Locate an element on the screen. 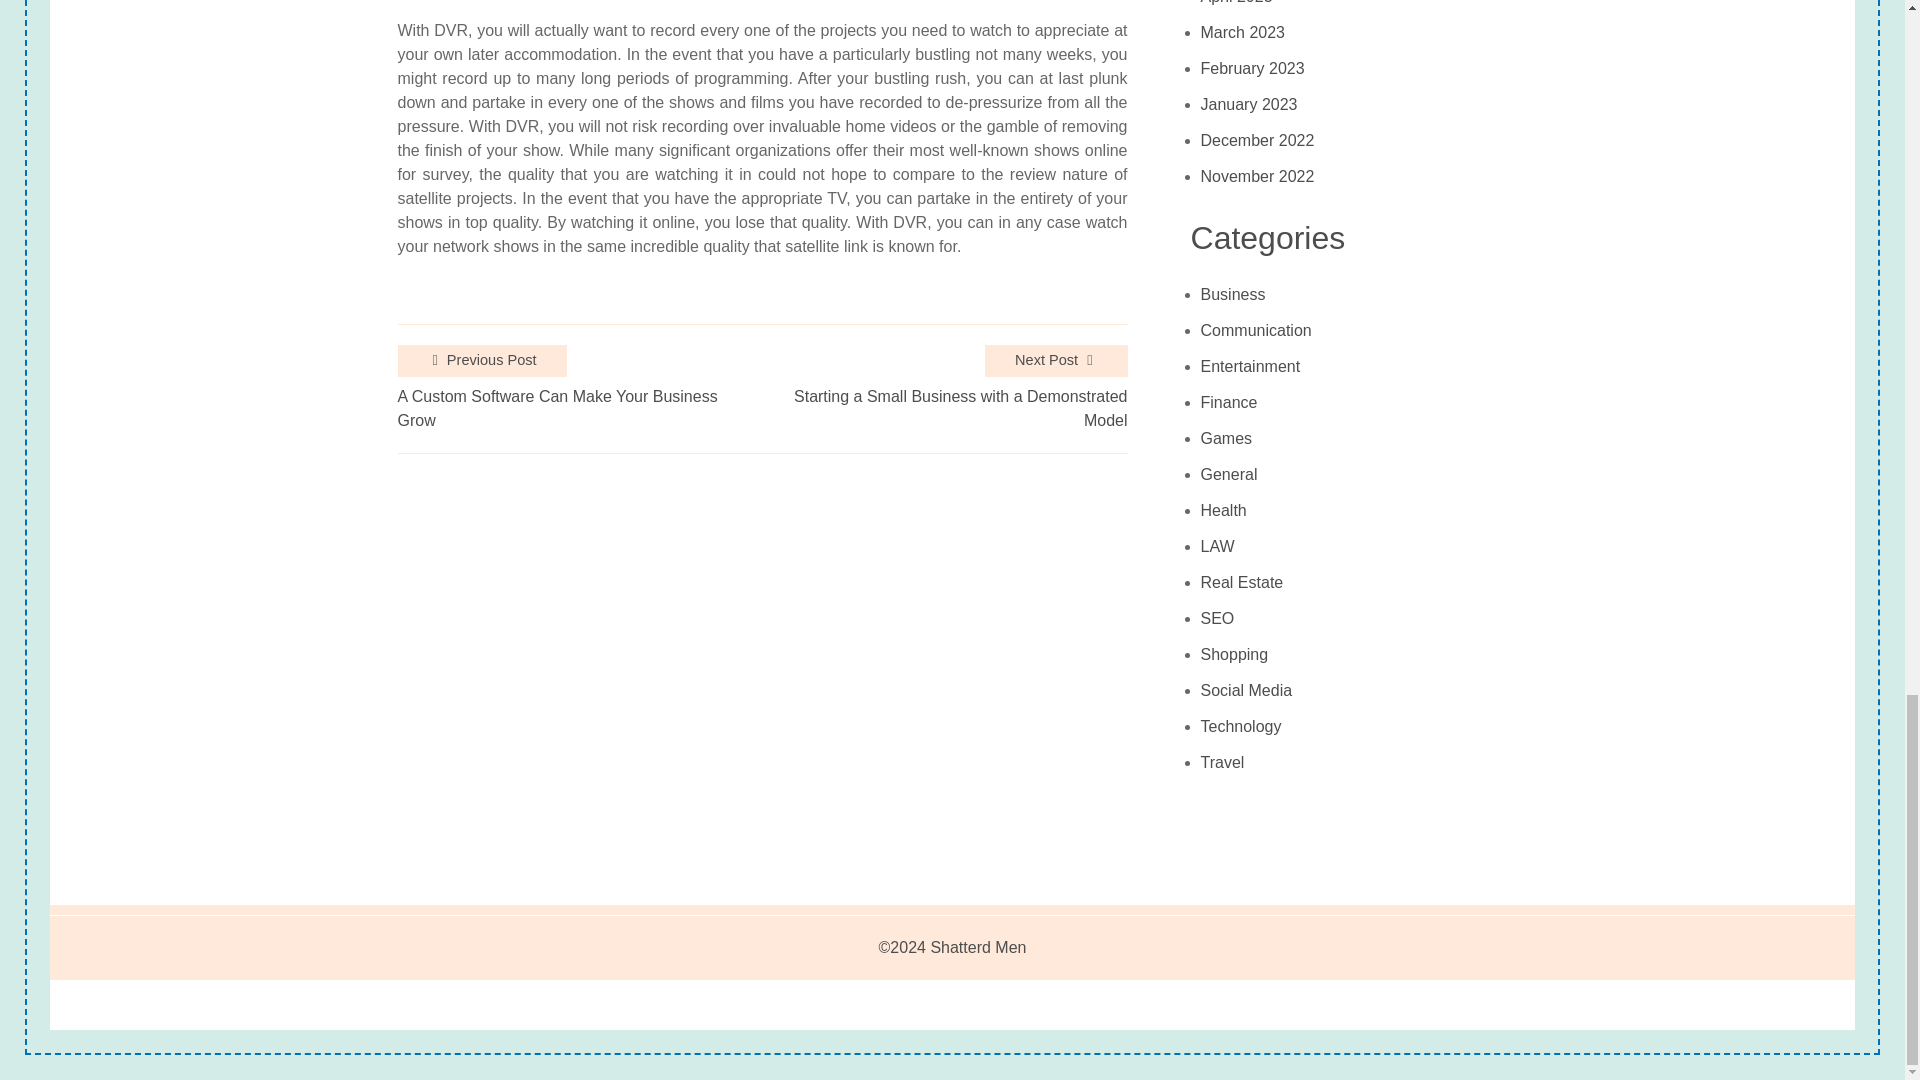 Image resolution: width=1920 pixels, height=1080 pixels. Health is located at coordinates (1224, 510).